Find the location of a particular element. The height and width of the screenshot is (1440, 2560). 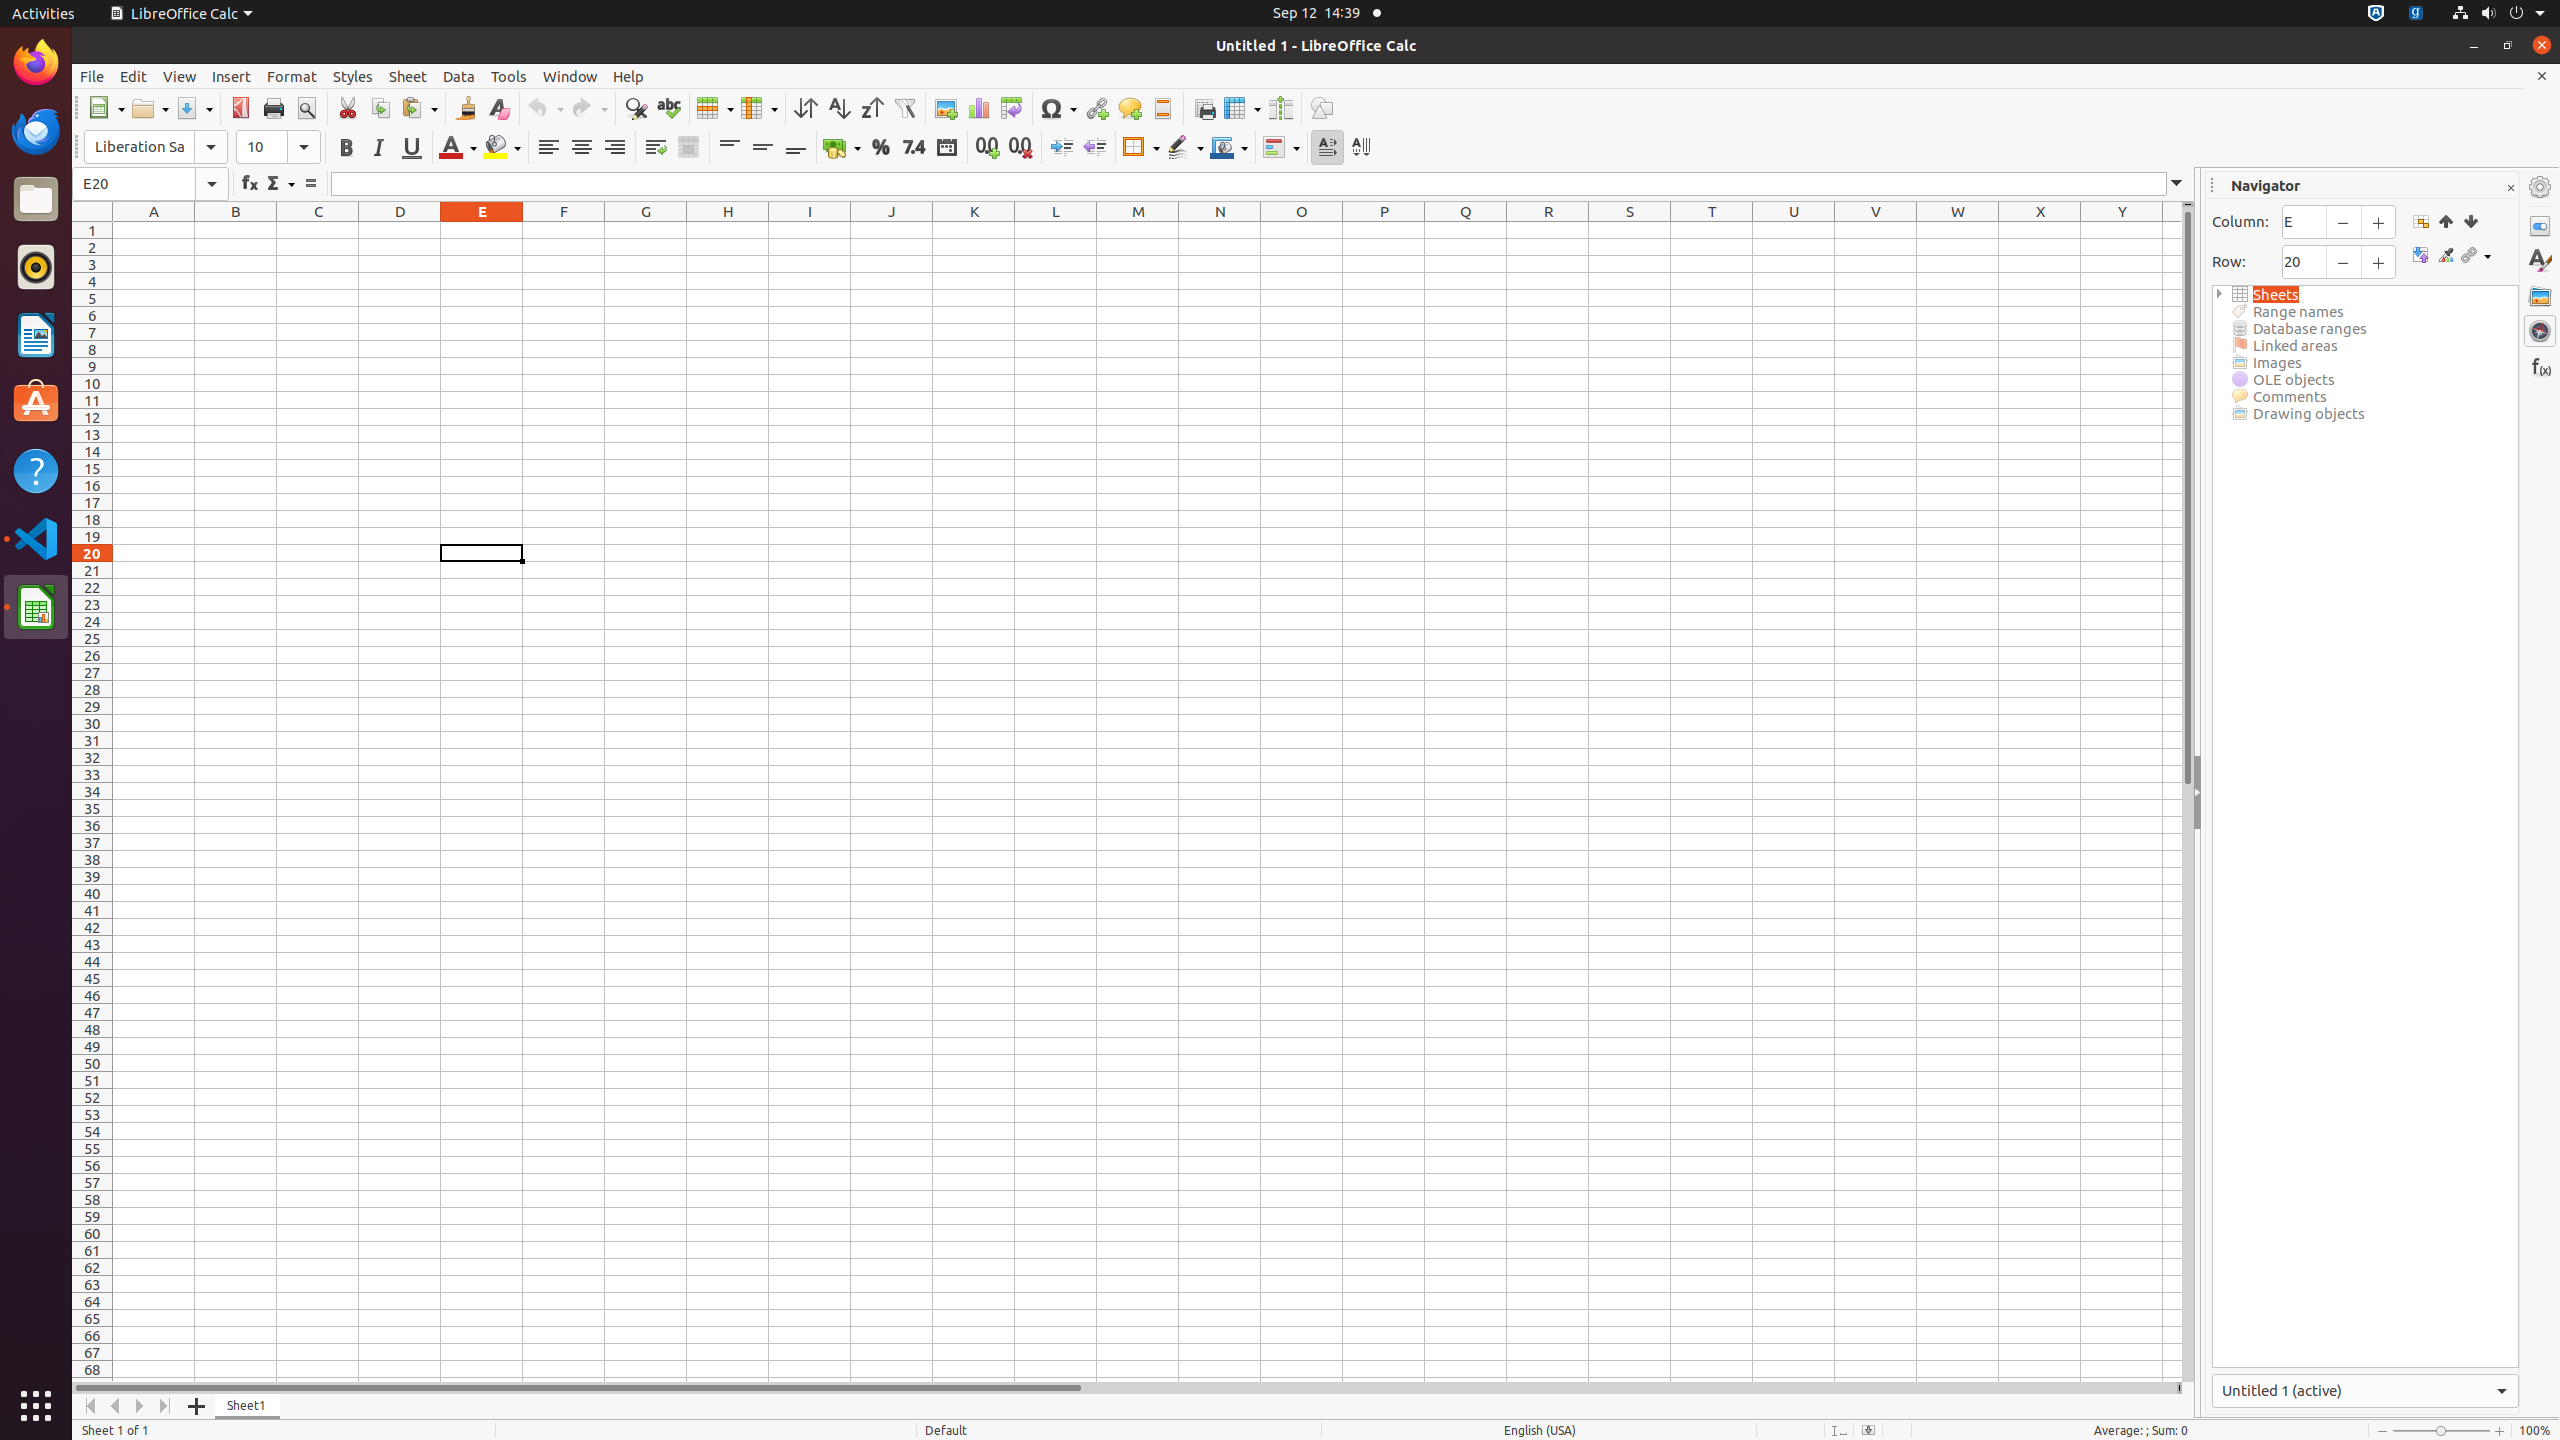

Move To End is located at coordinates (166, 1406).